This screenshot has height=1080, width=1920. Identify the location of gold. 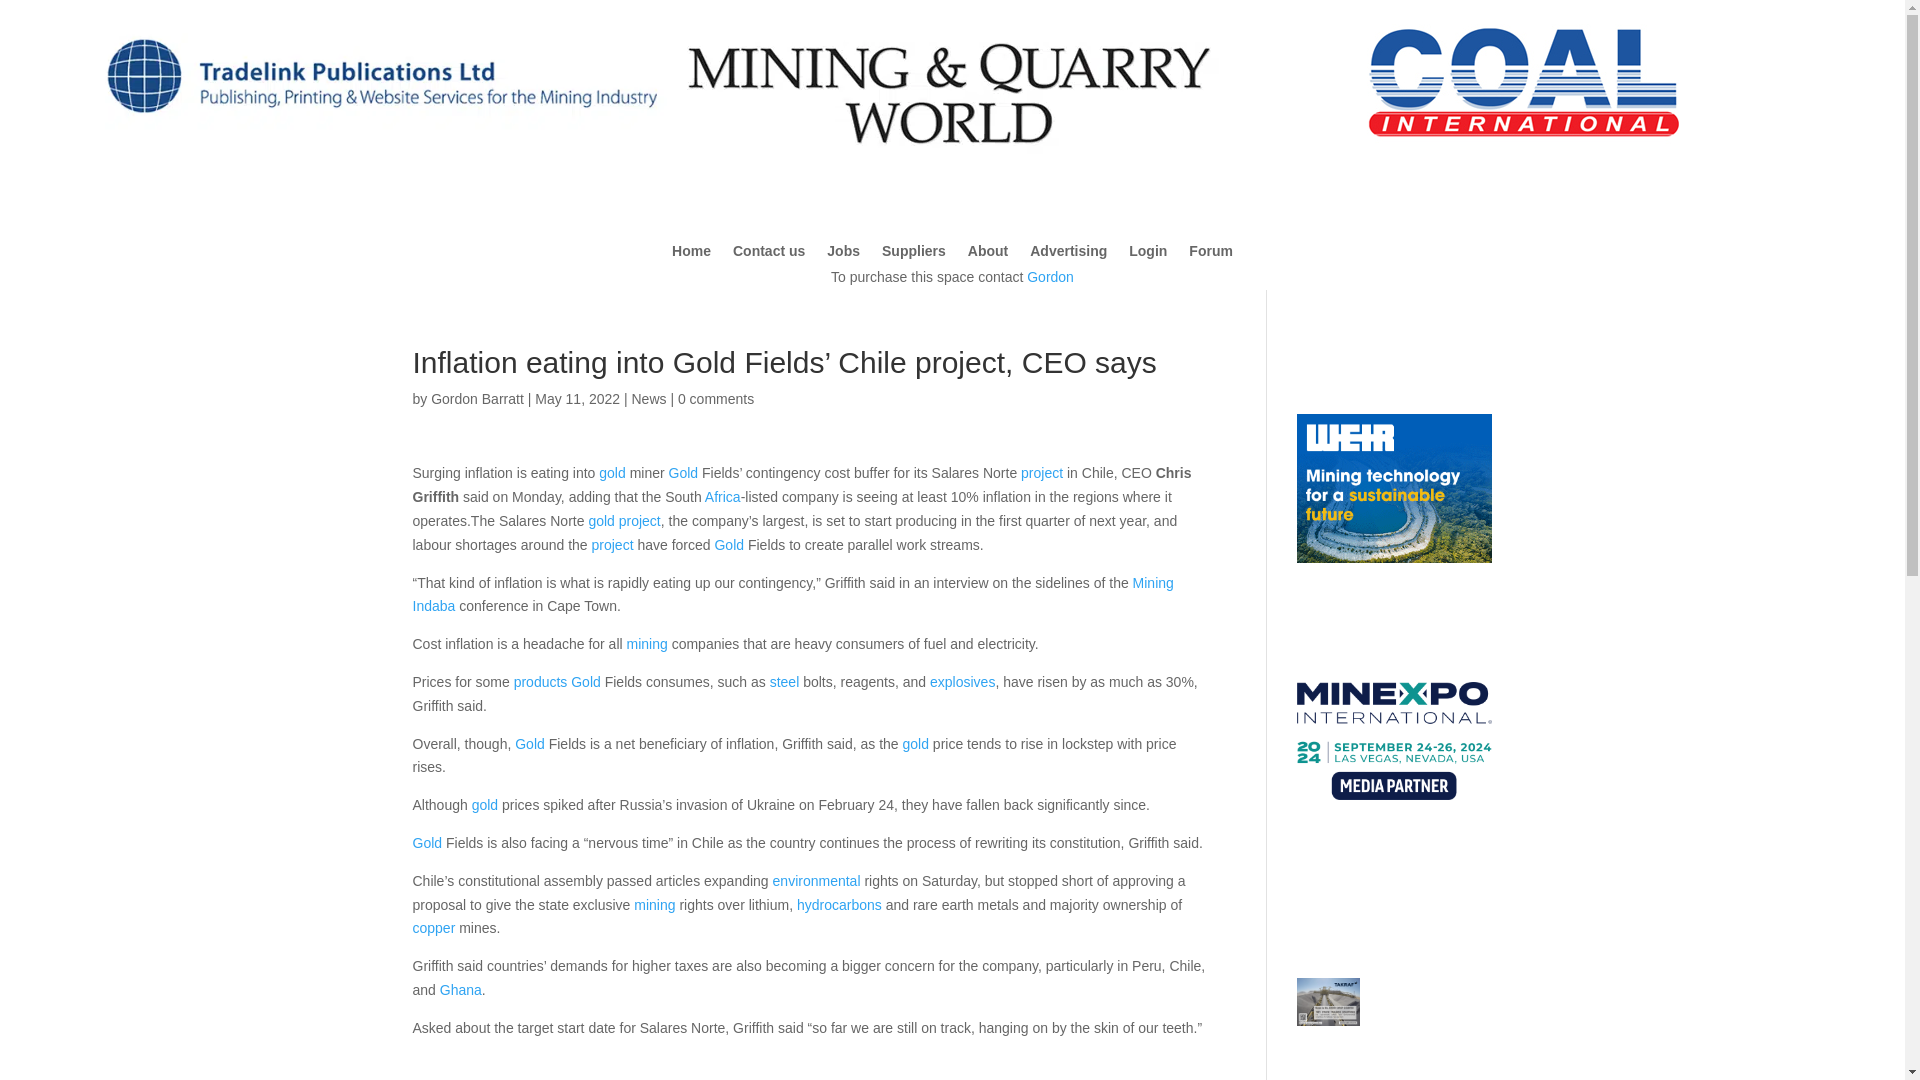
(612, 472).